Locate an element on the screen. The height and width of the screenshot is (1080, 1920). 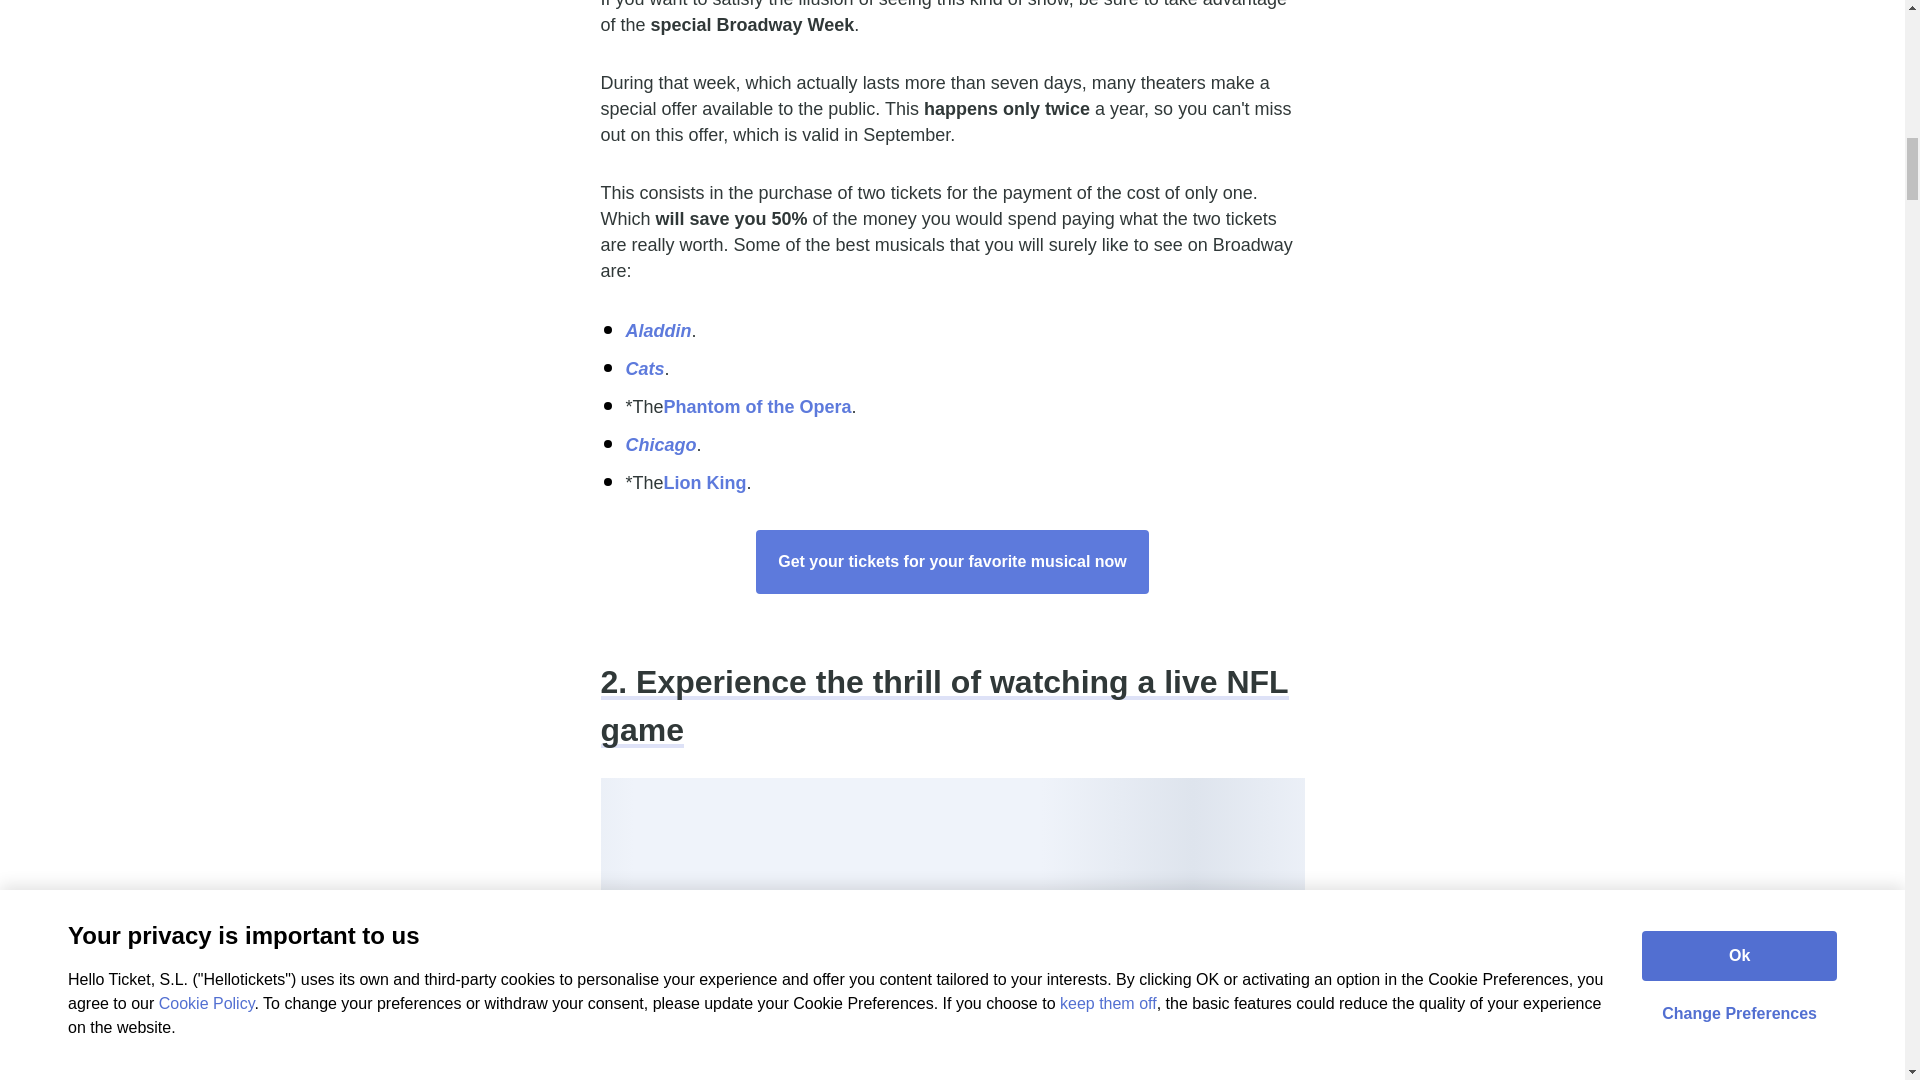
Cats is located at coordinates (644, 368).